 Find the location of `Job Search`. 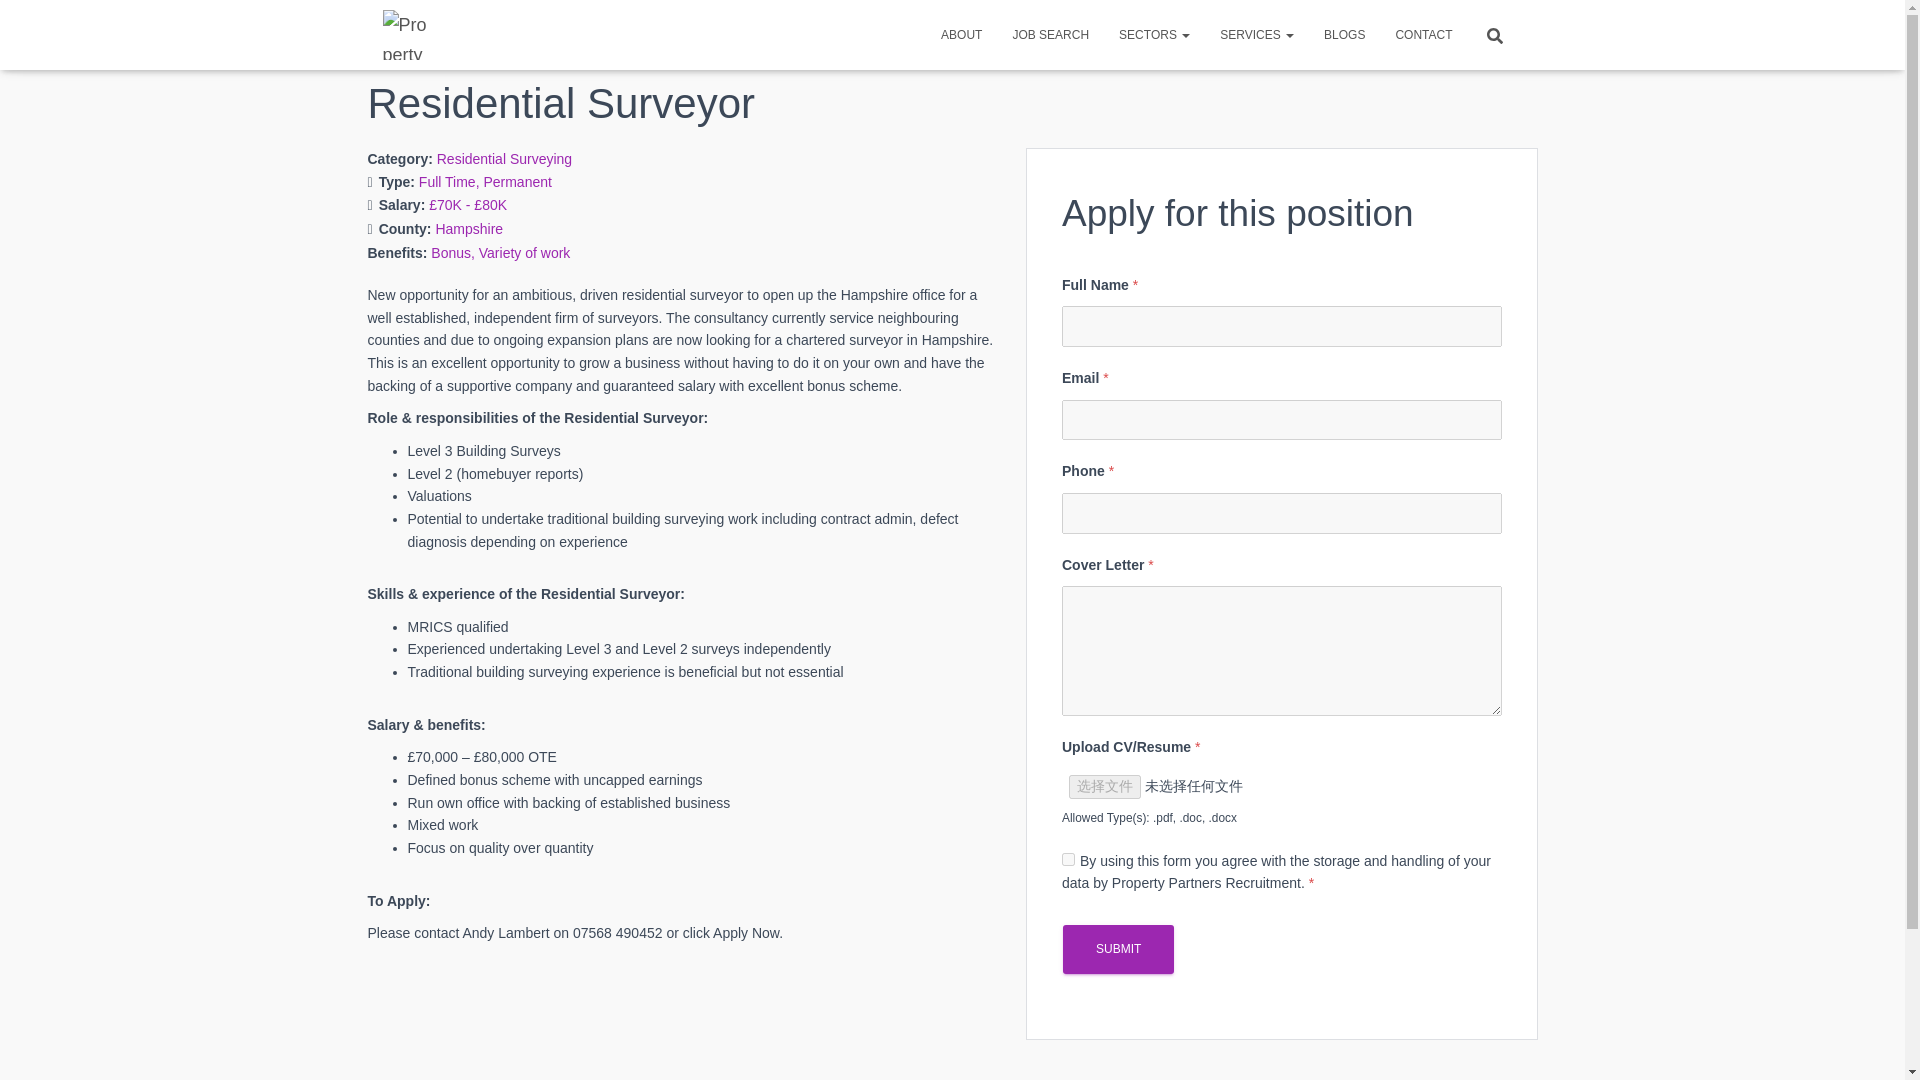

Job Search is located at coordinates (1050, 34).